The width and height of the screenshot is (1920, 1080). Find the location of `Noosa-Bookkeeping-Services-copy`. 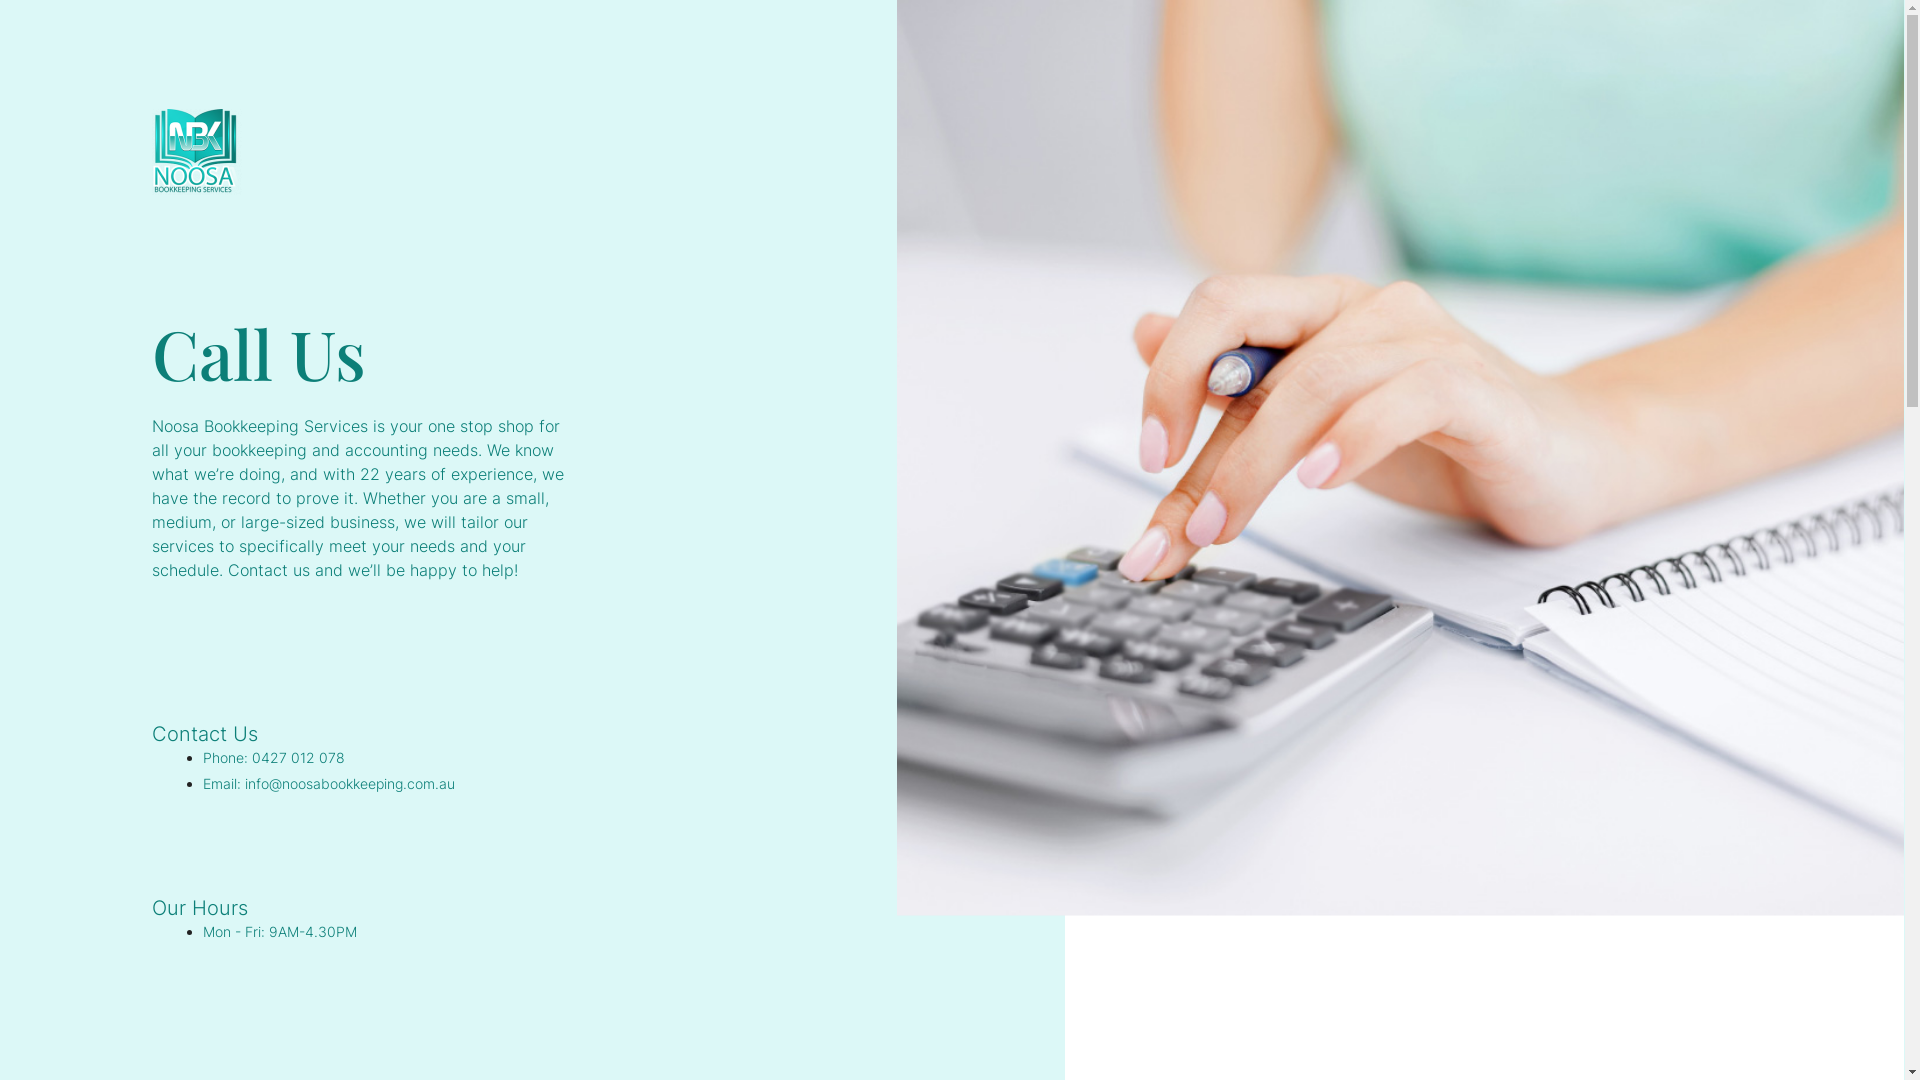

Noosa-Bookkeeping-Services-copy is located at coordinates (197, 152).